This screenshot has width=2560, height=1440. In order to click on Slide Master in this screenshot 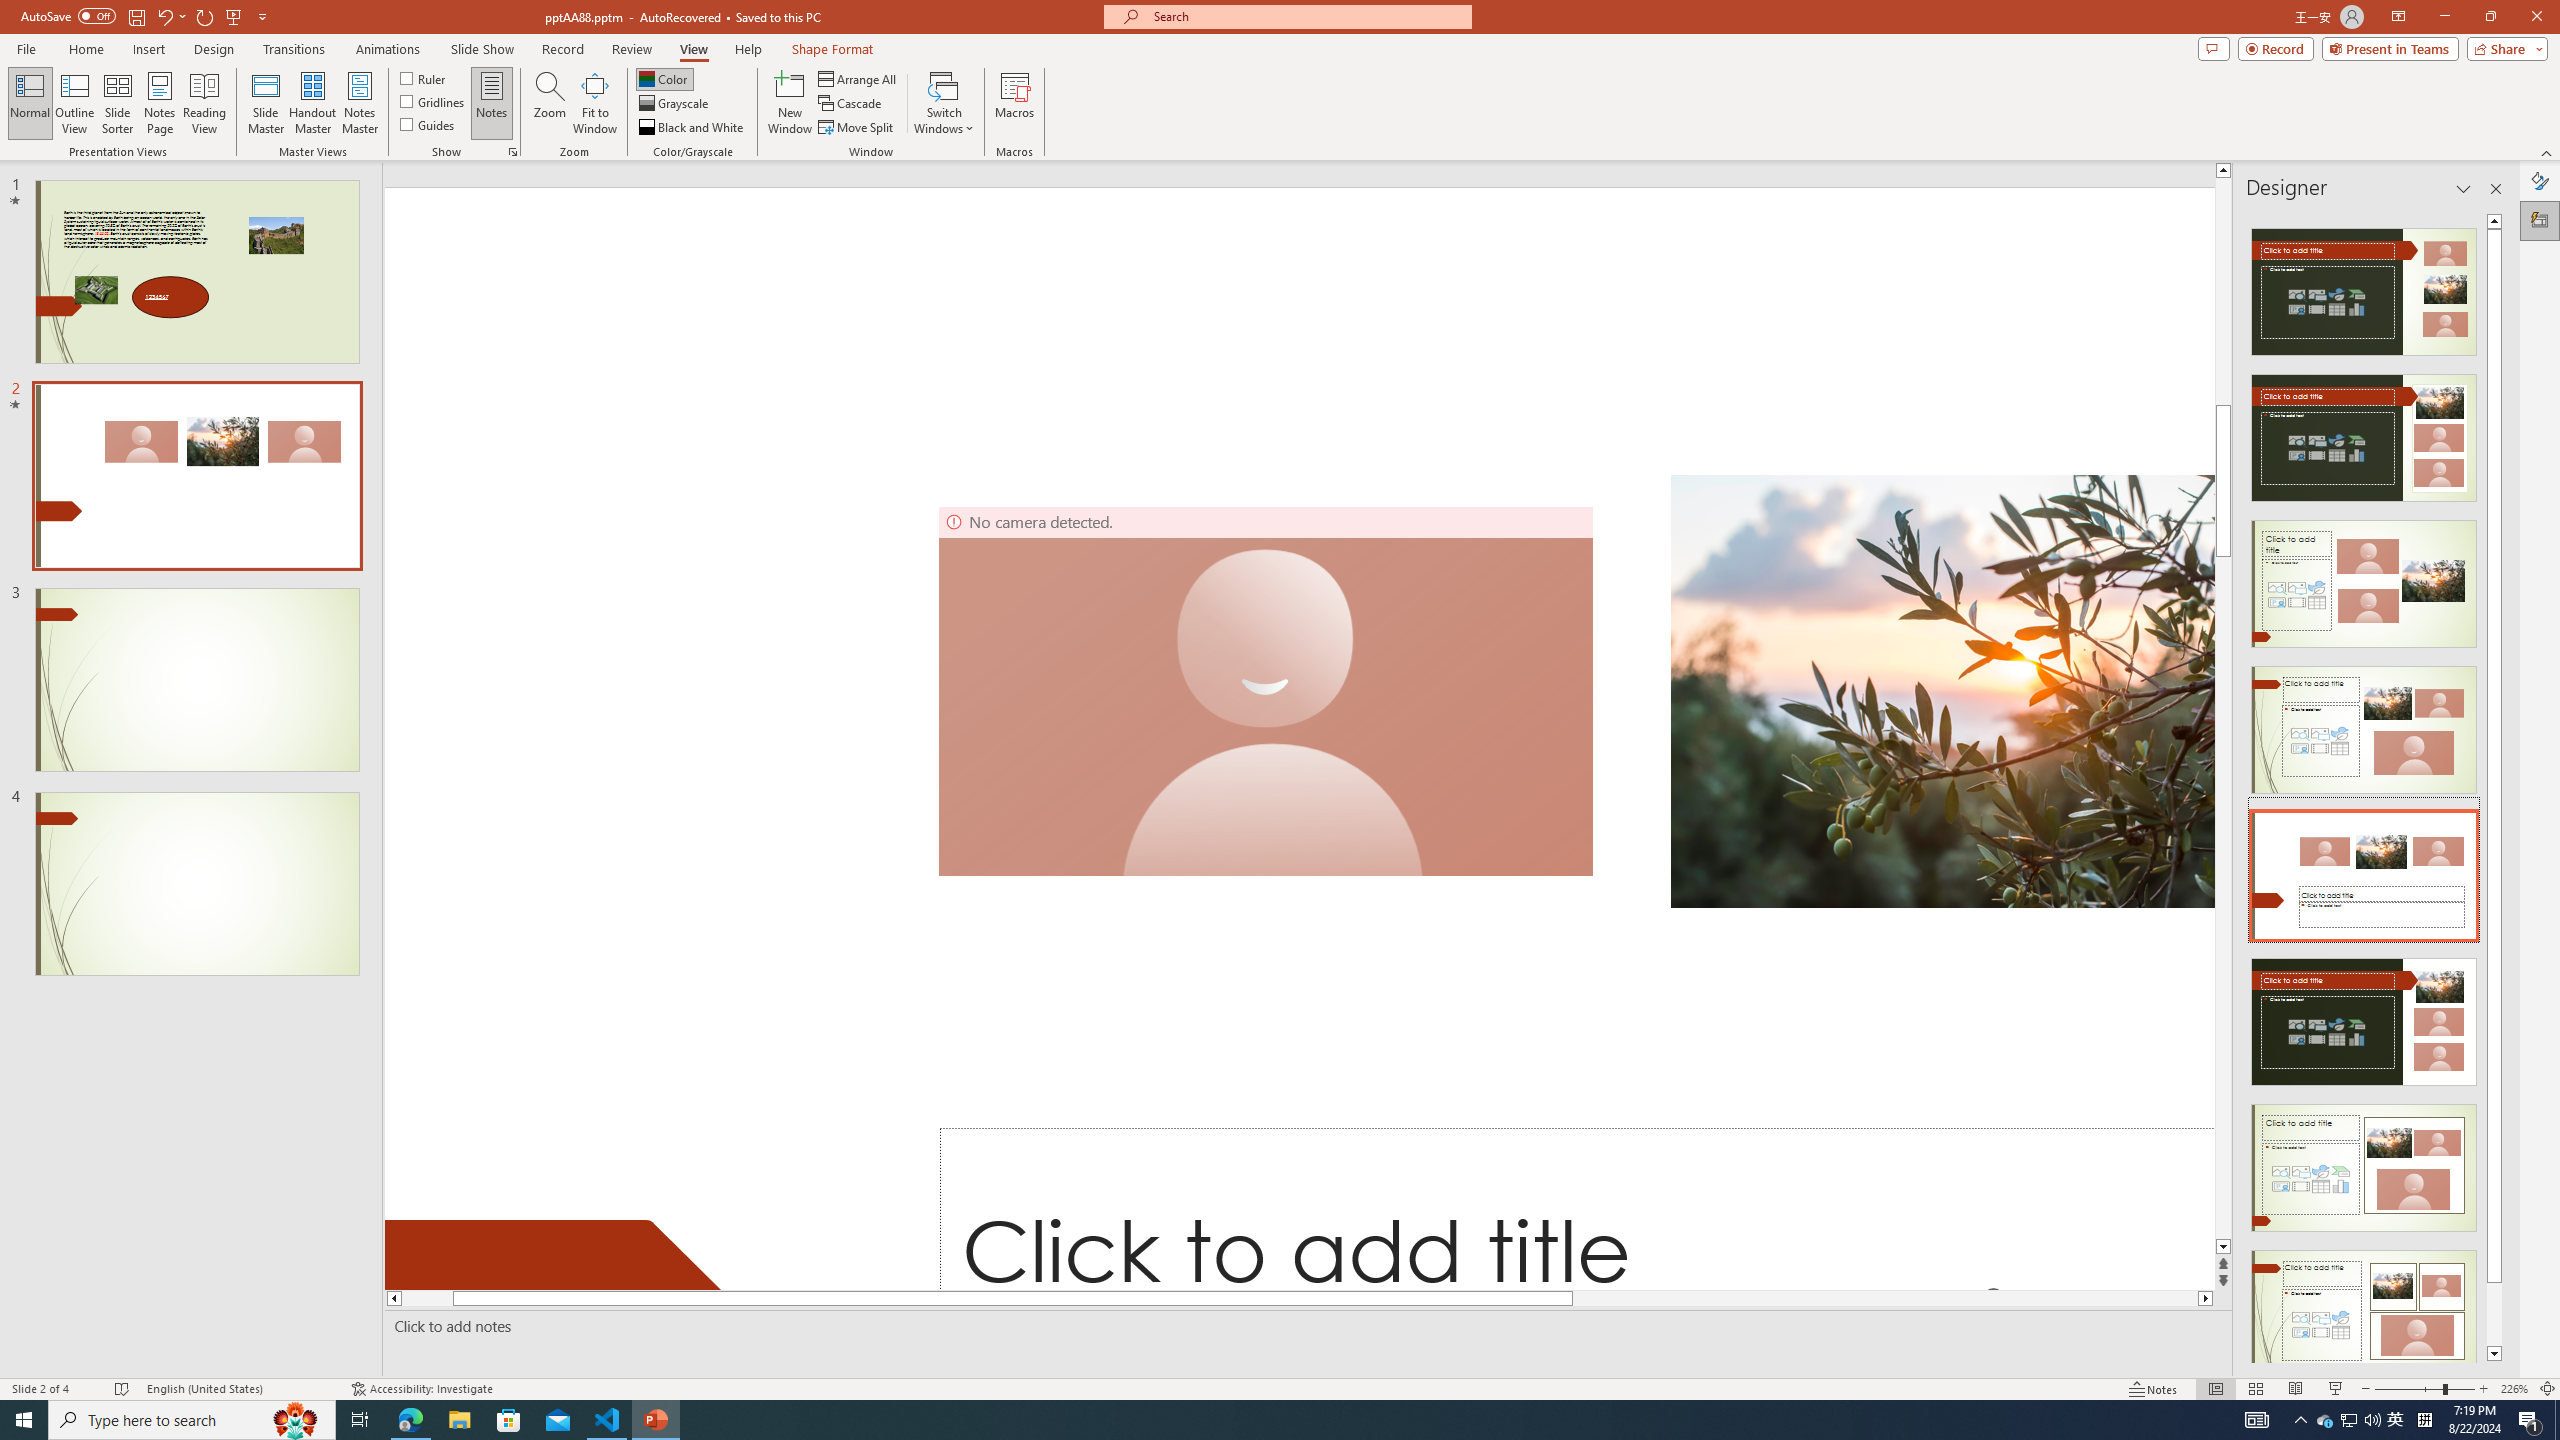, I will do `click(266, 103)`.